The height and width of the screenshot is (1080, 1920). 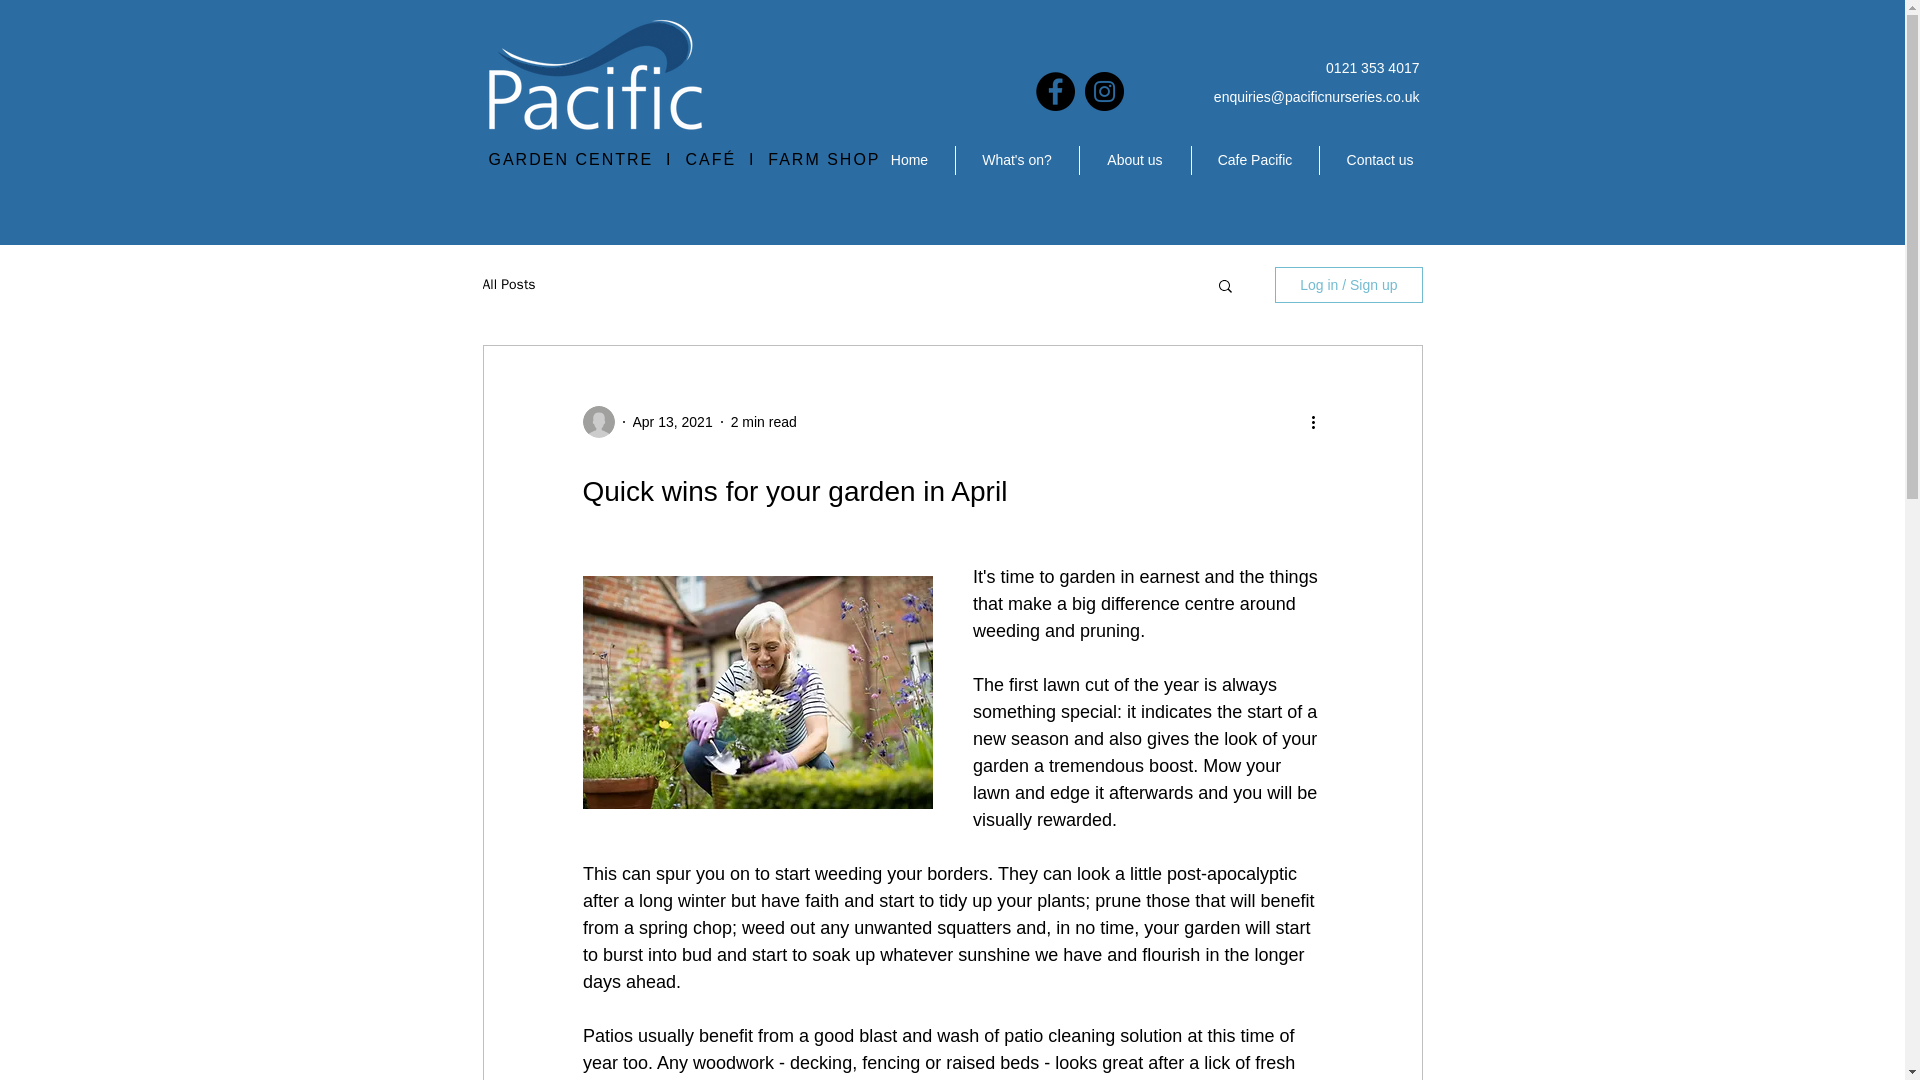 What do you see at coordinates (672, 421) in the screenshot?
I see `Apr 13, 2021` at bounding box center [672, 421].